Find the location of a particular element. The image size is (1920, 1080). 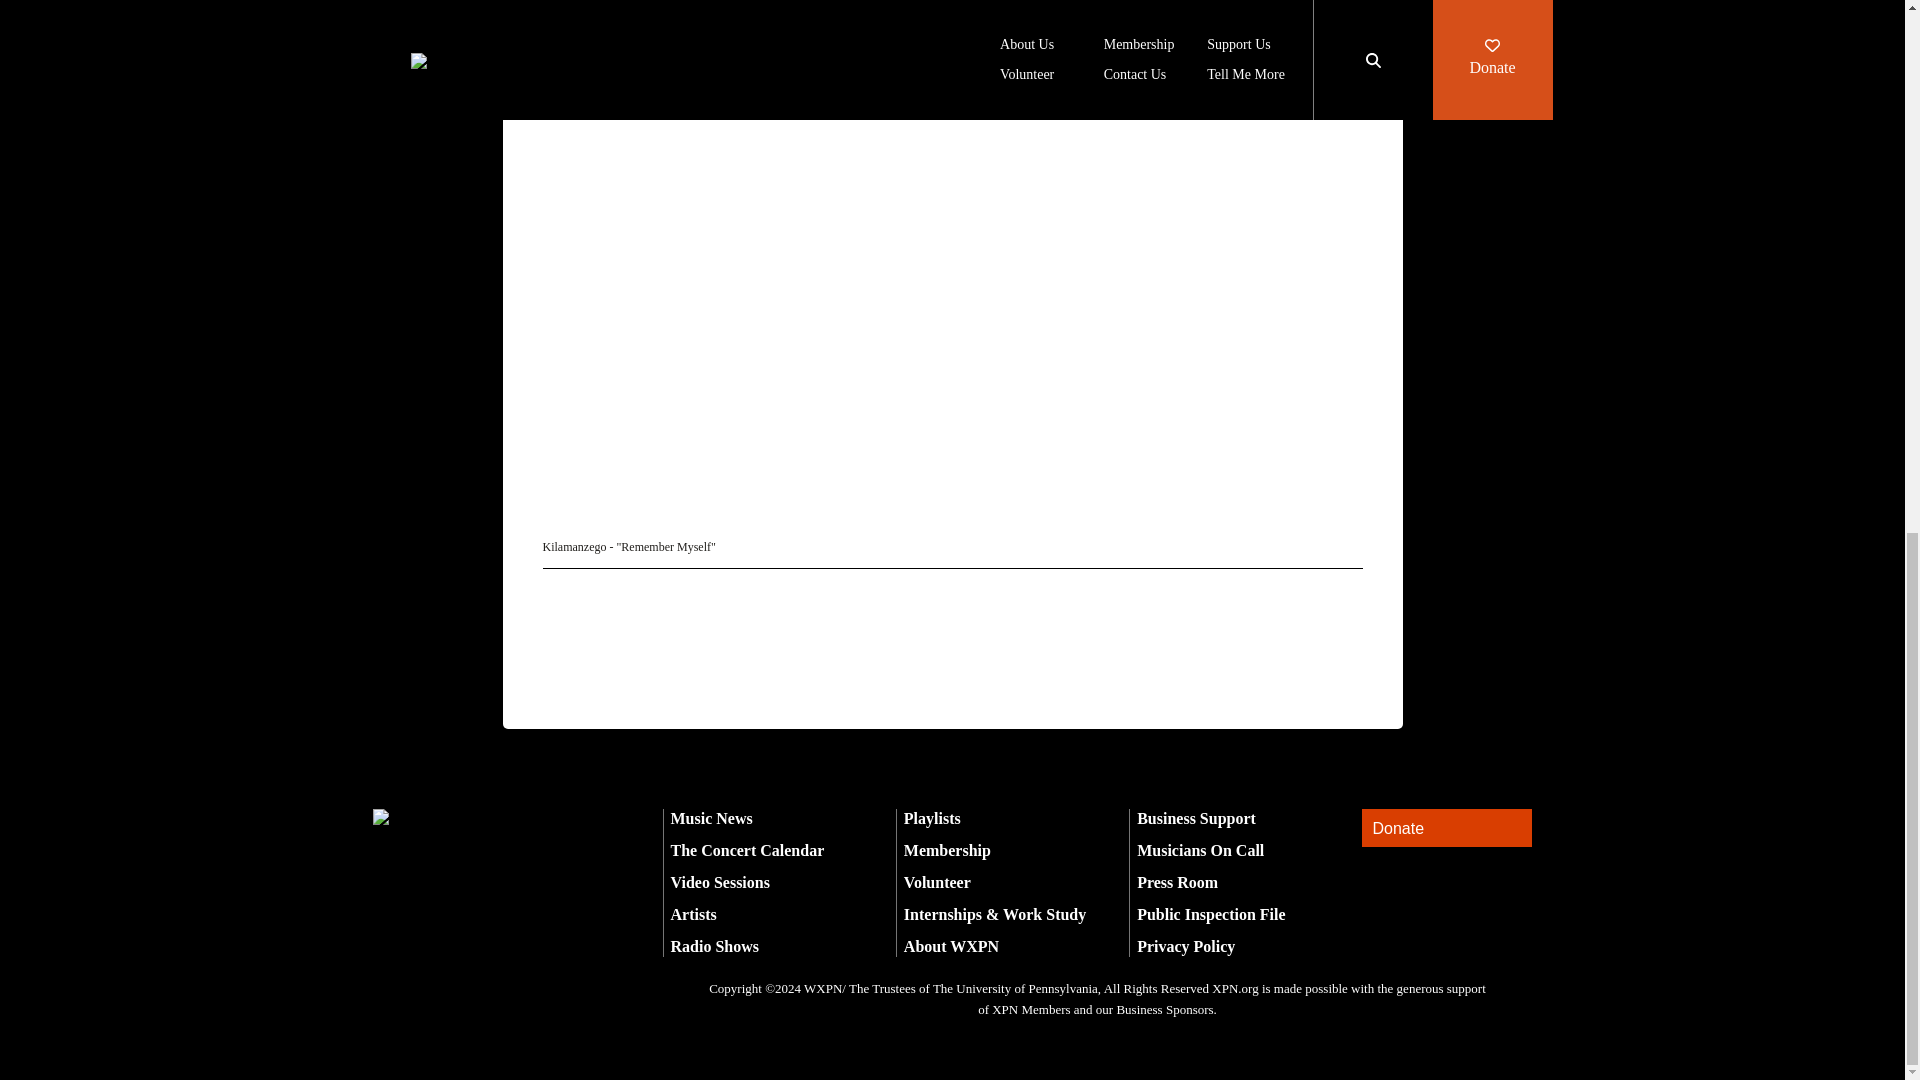

Membership is located at coordinates (947, 850).